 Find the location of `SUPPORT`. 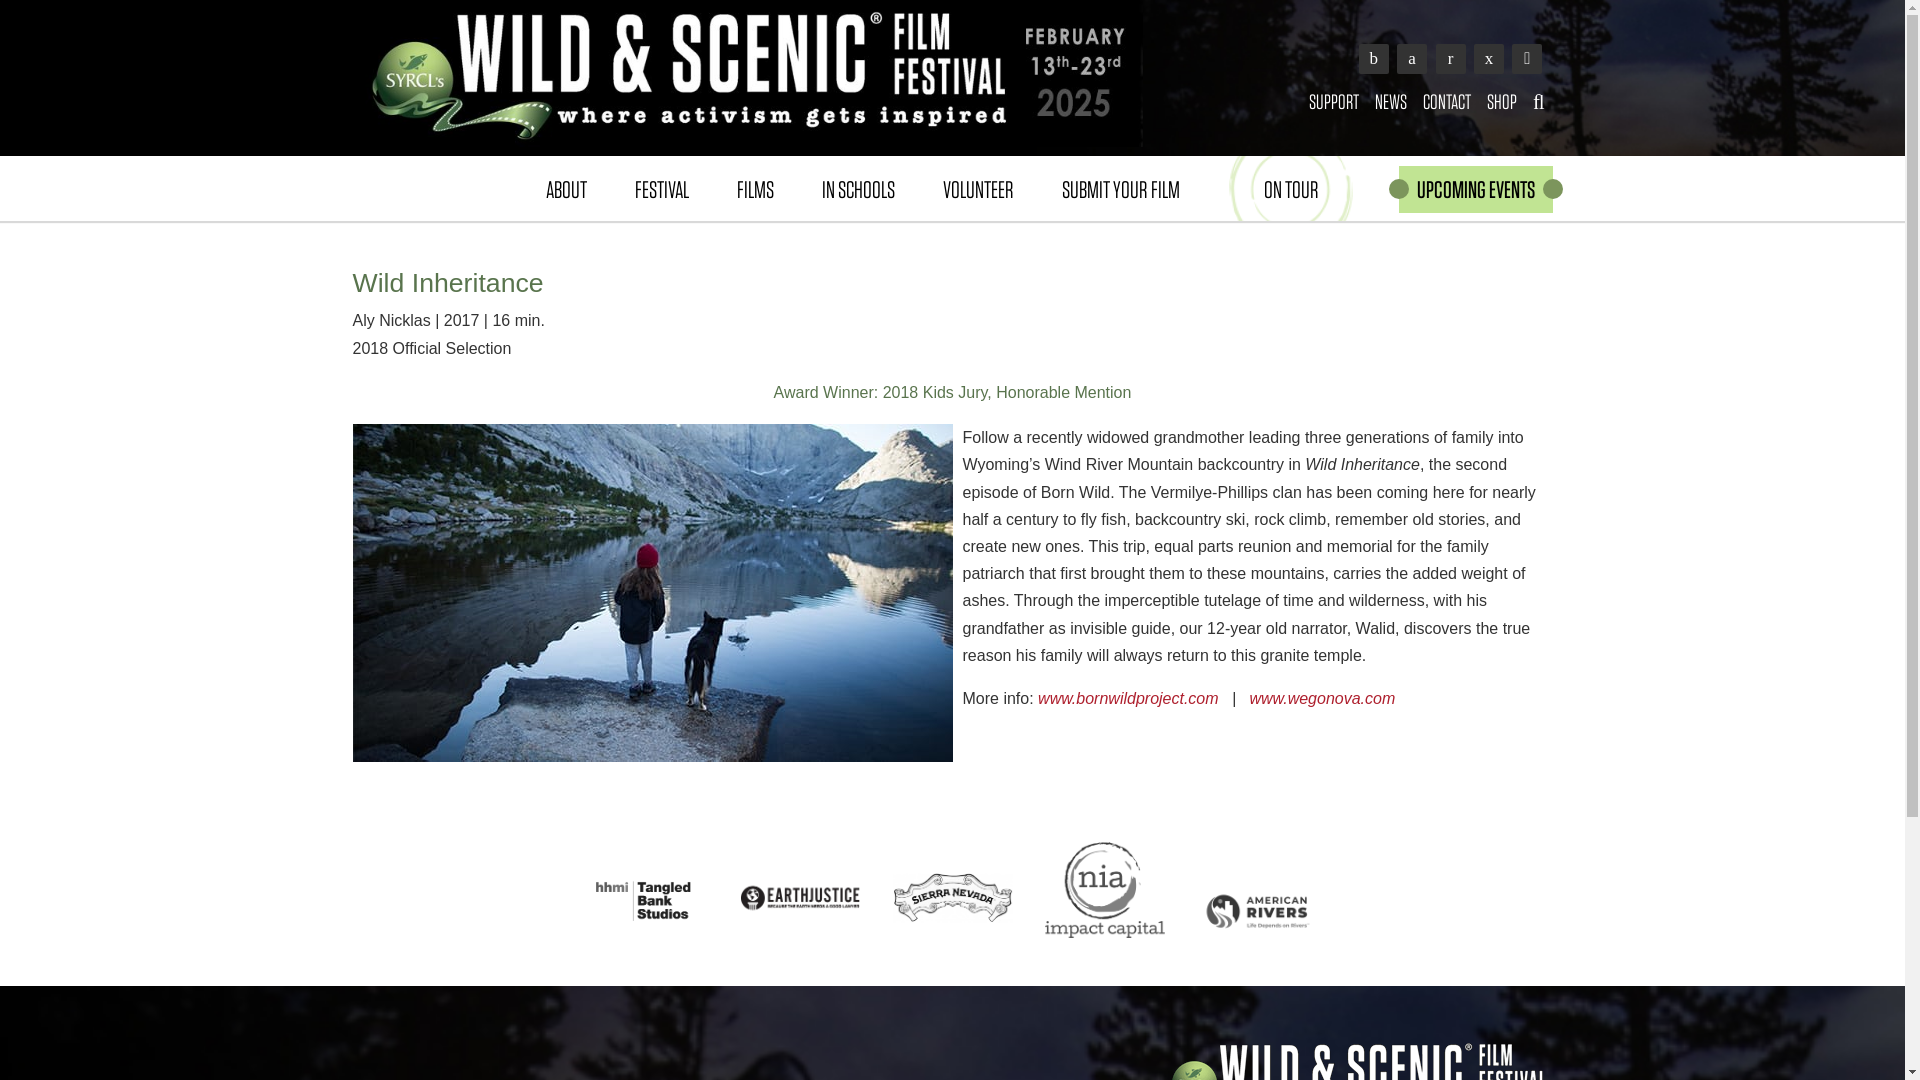

SUPPORT is located at coordinates (1334, 101).